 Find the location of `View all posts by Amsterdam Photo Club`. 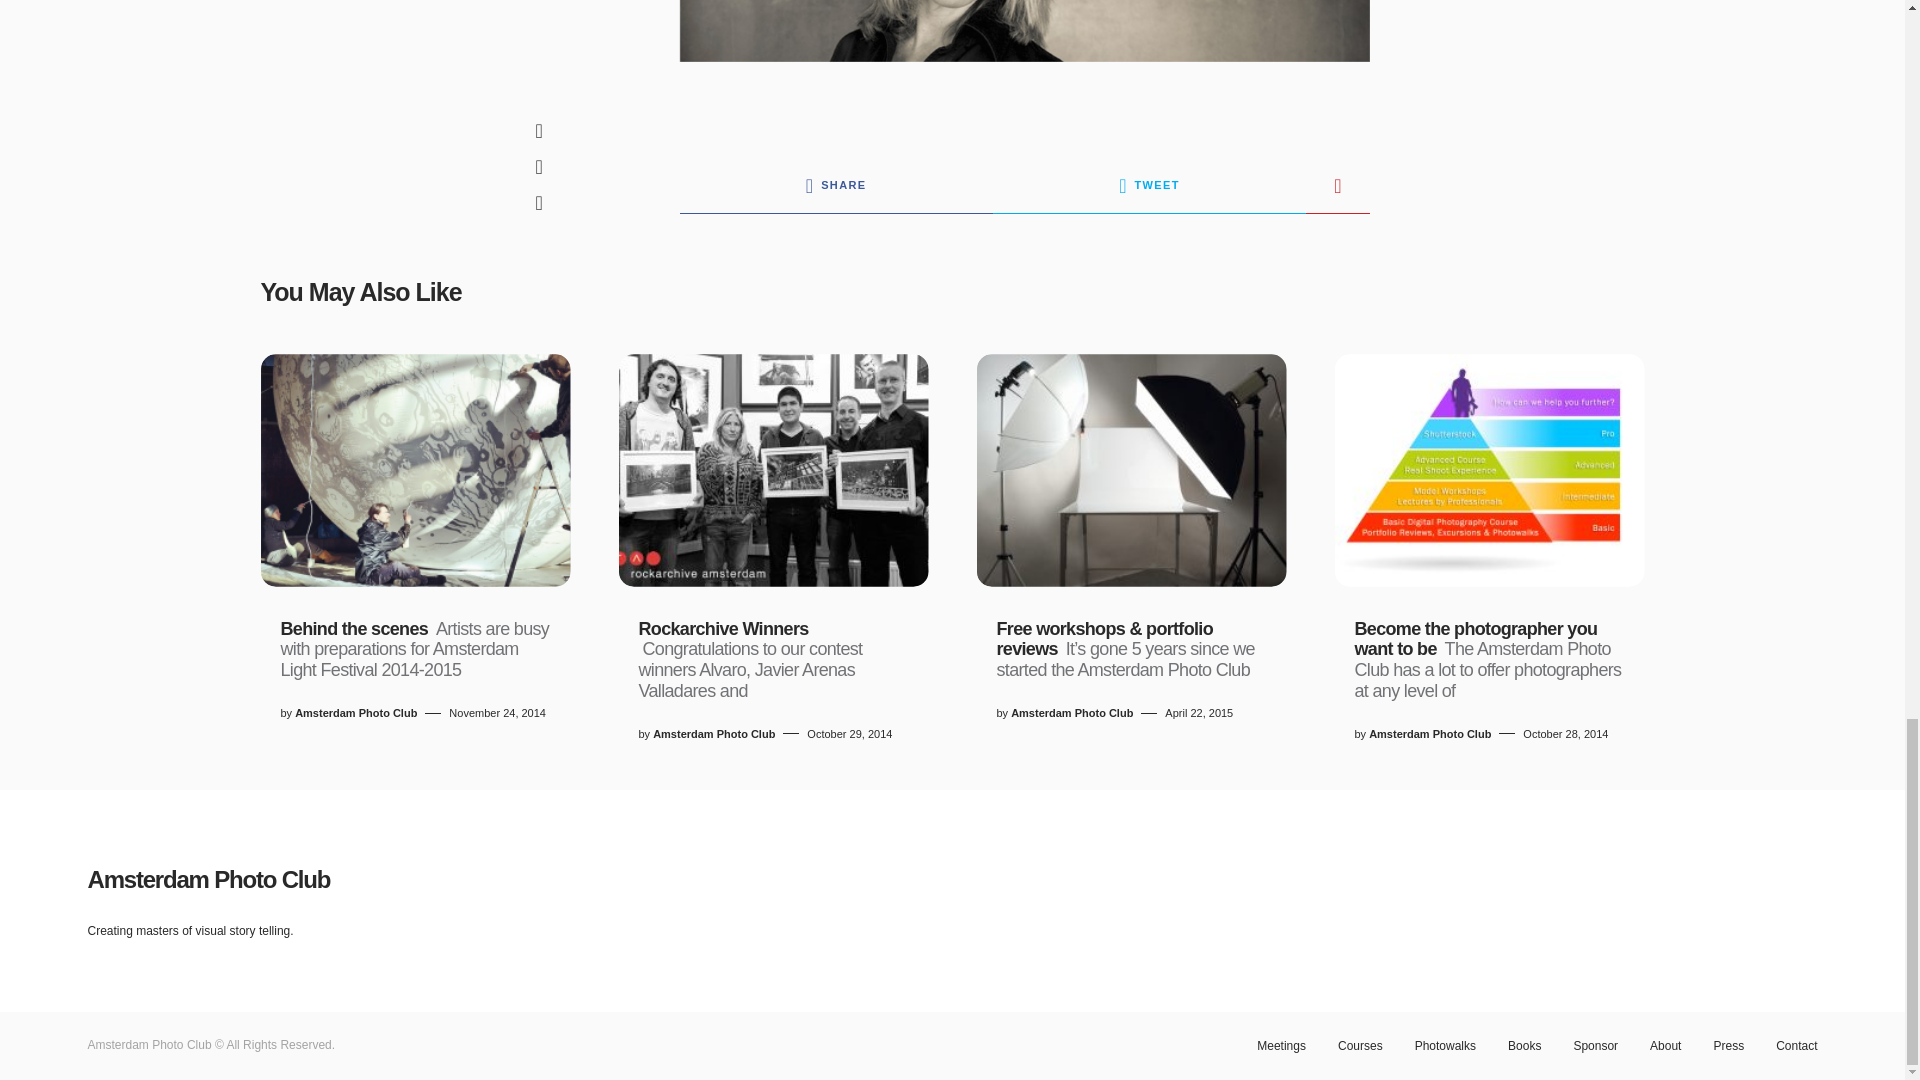

View all posts by Amsterdam Photo Club is located at coordinates (356, 714).